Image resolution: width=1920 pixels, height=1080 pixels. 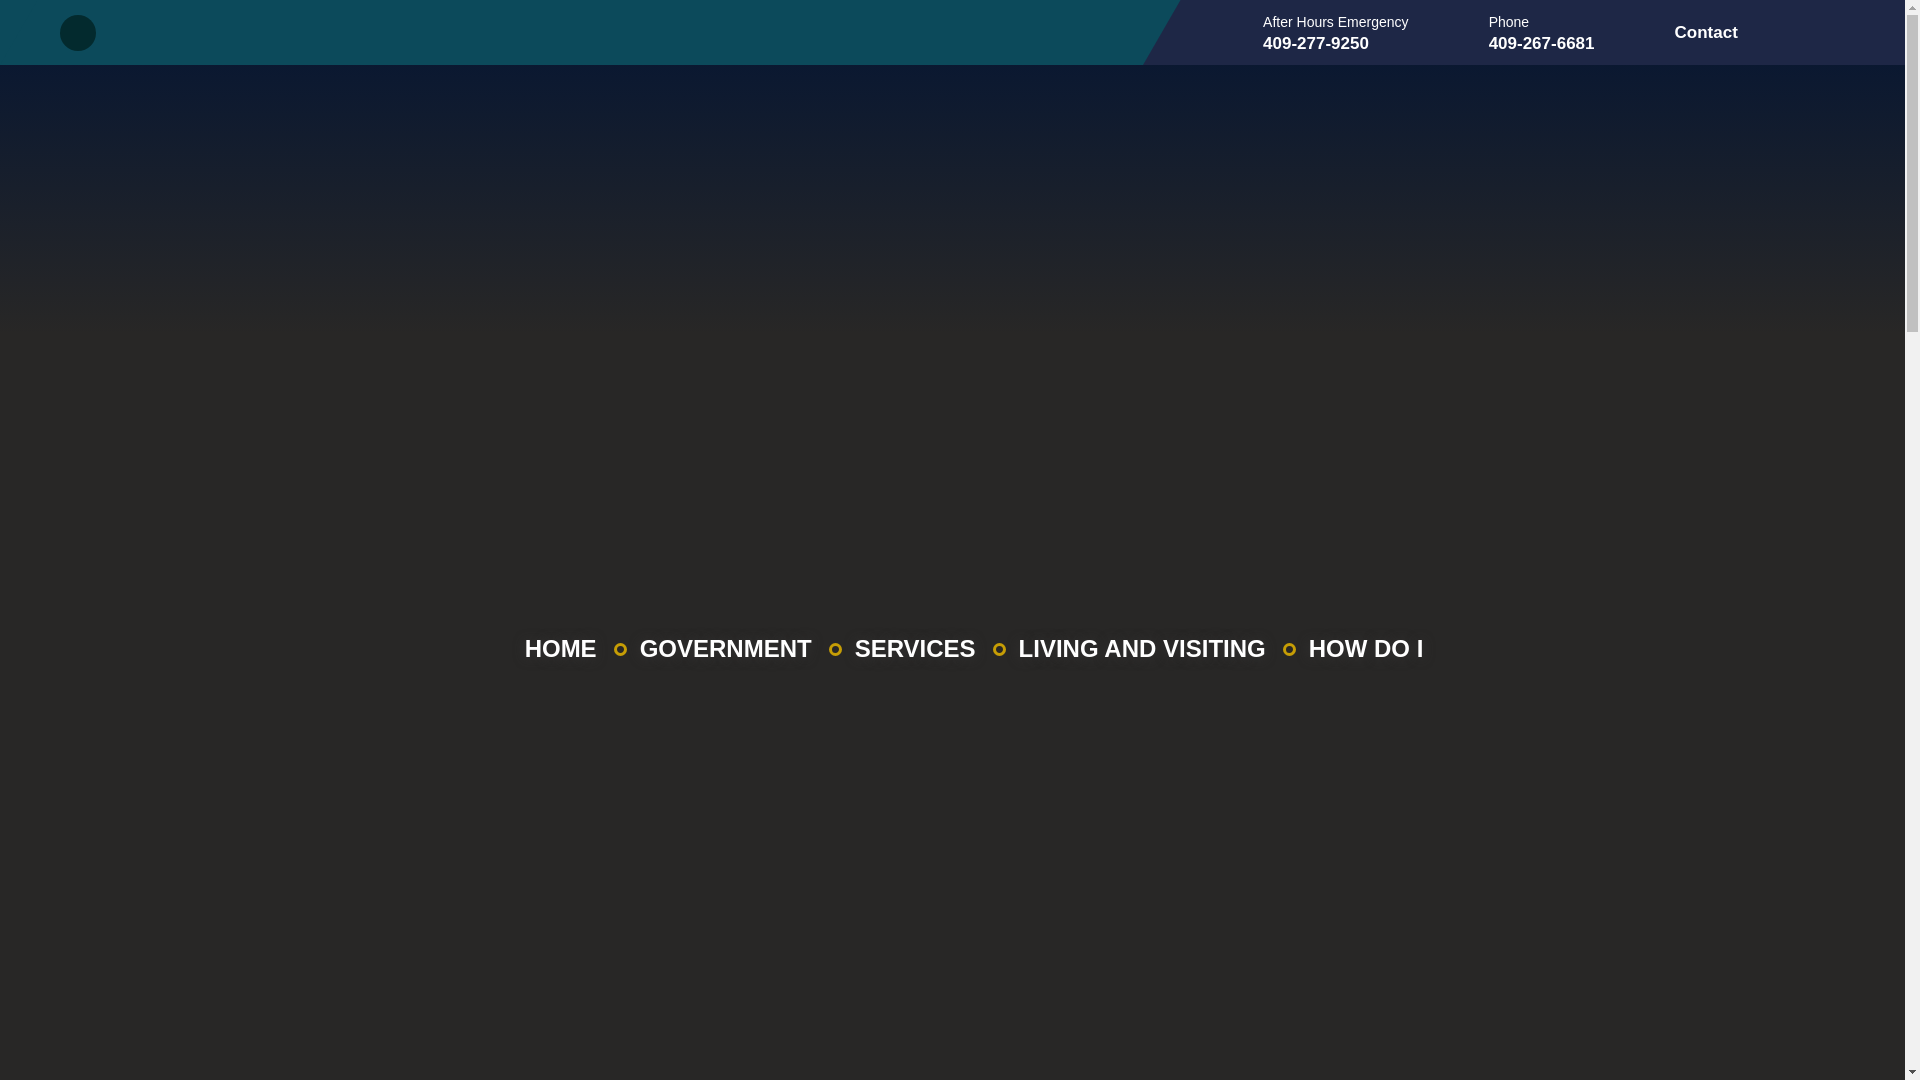 I want to click on SERVICES, so click(x=914, y=649).